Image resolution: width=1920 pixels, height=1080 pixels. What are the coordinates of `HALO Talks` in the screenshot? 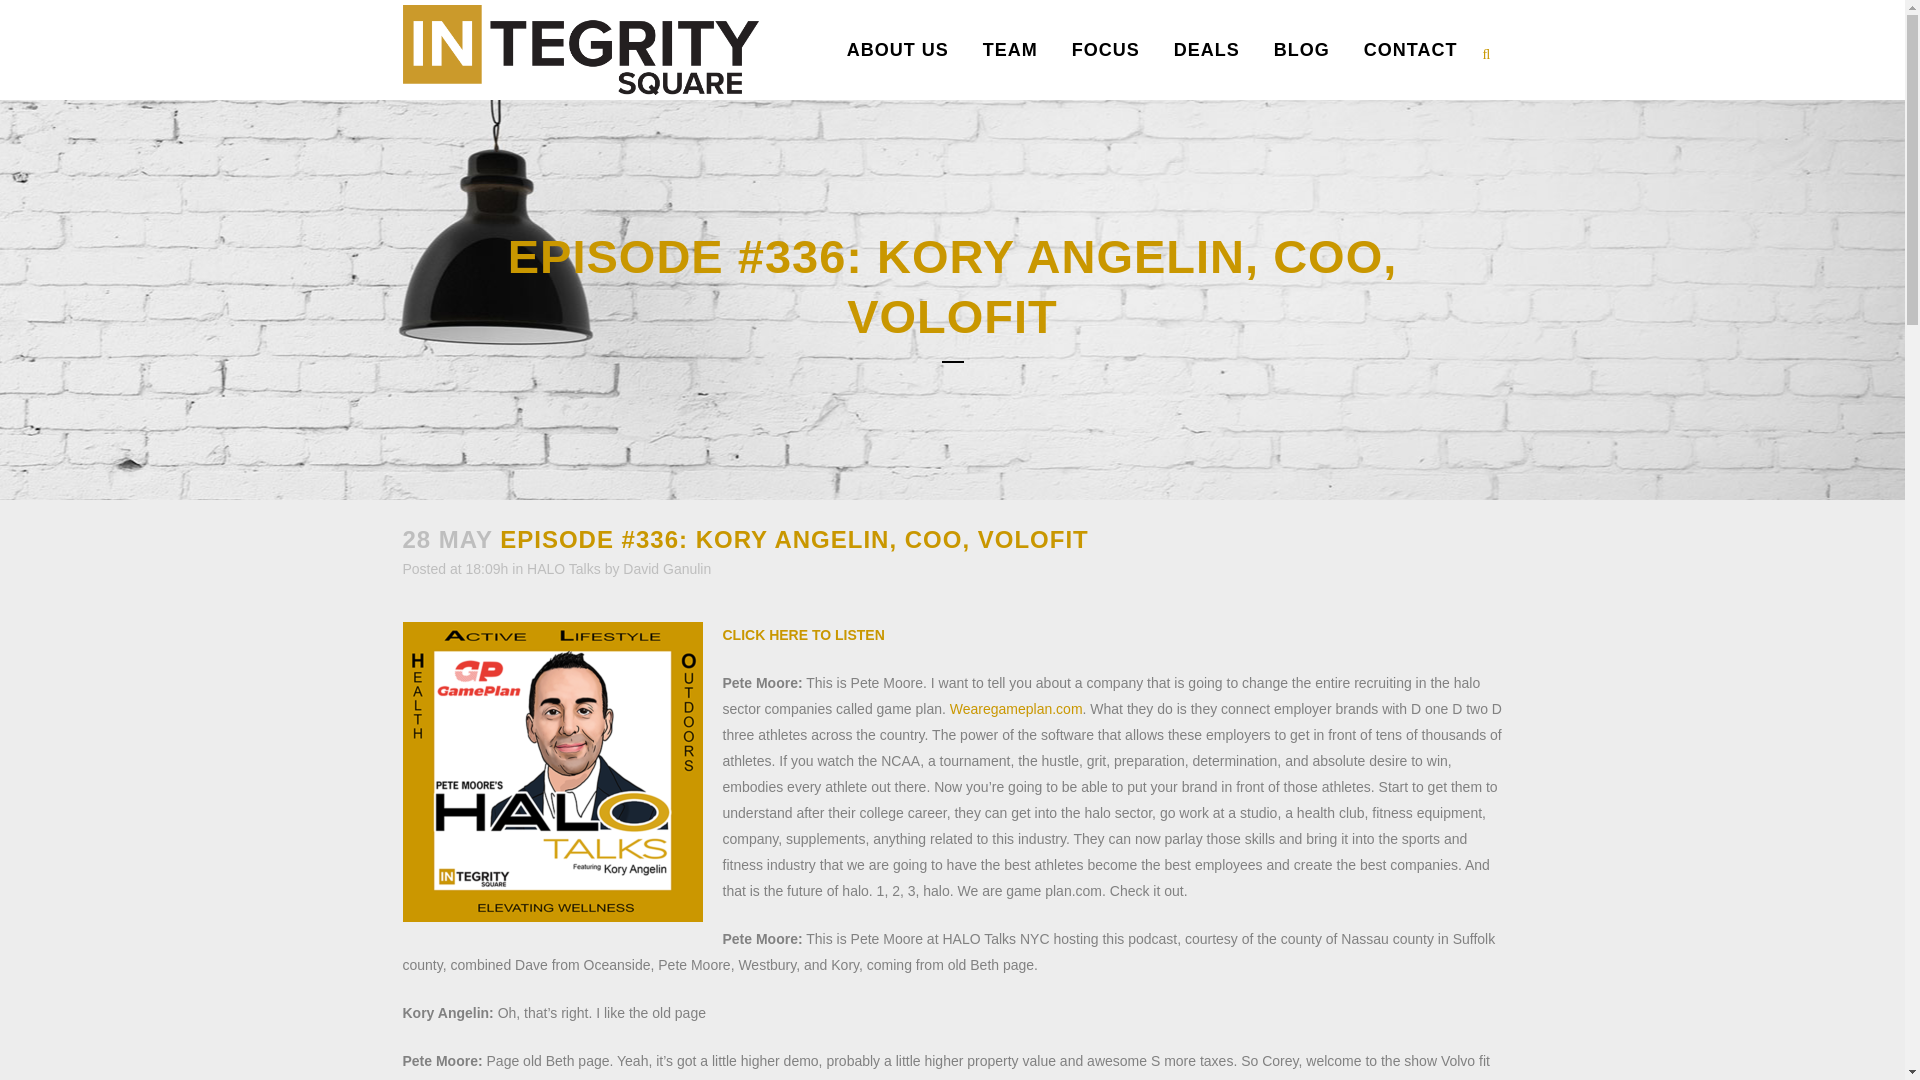 It's located at (563, 568).